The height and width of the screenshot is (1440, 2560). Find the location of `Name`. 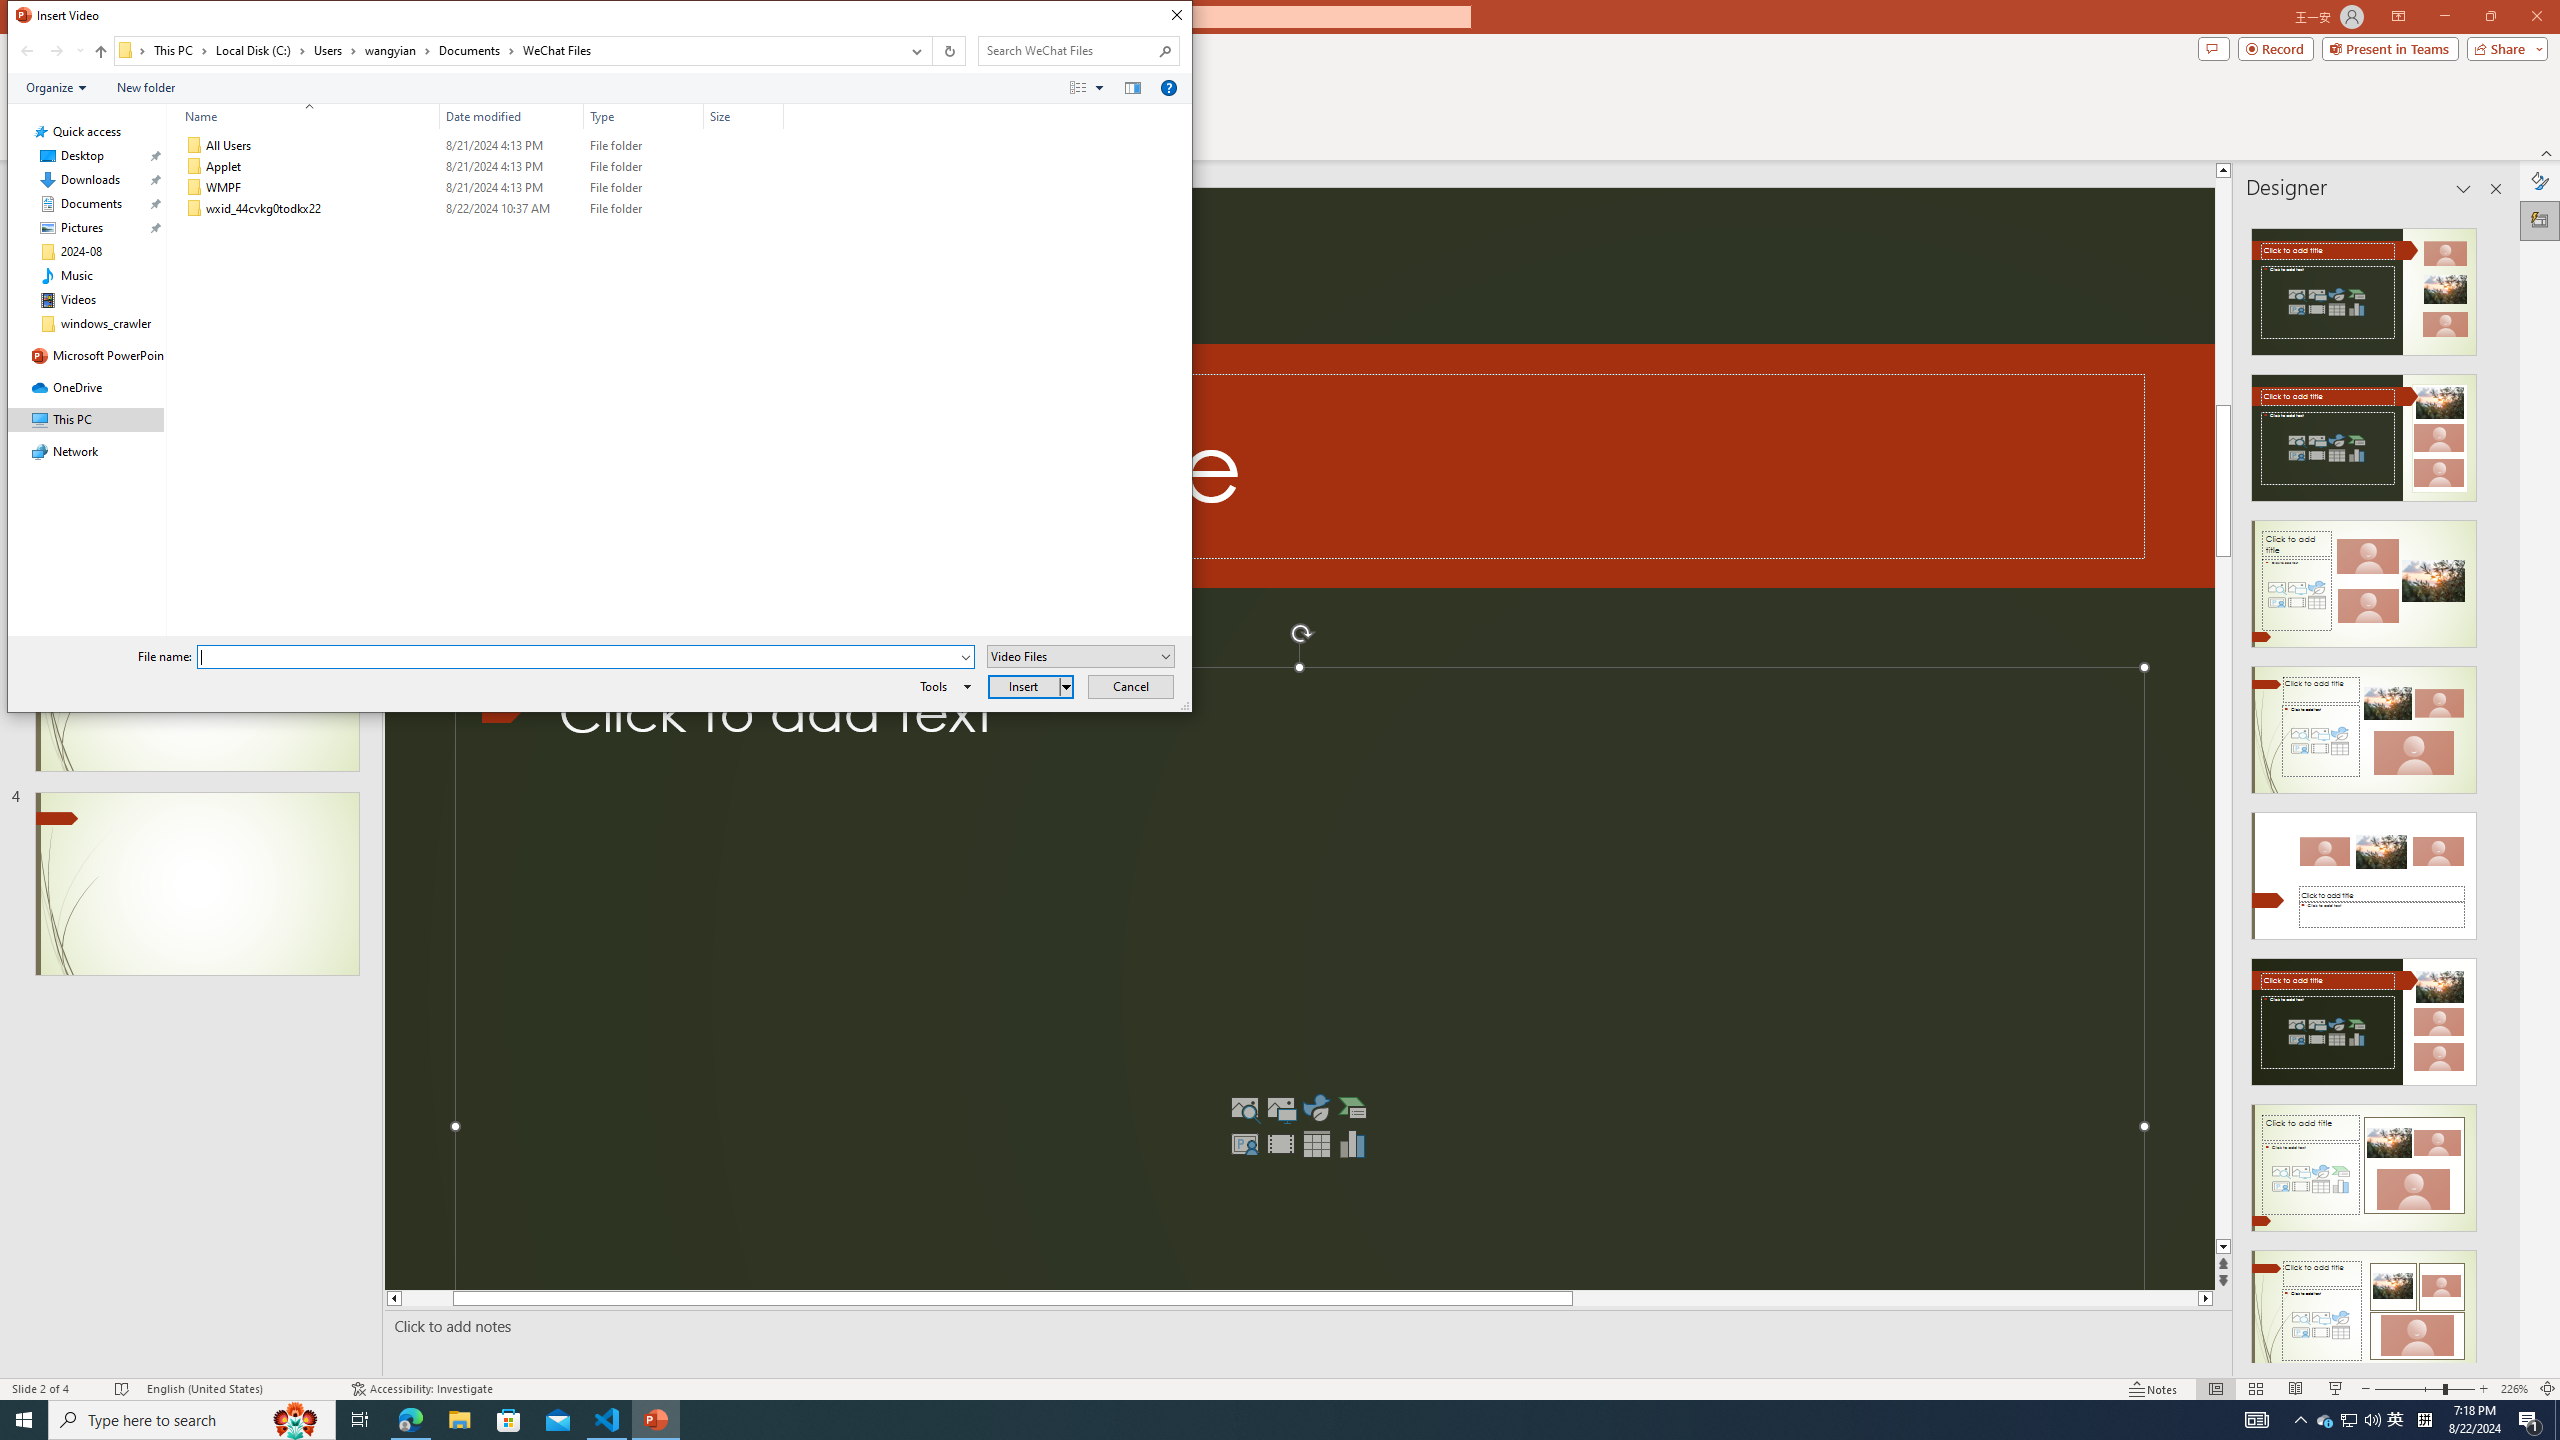

Name is located at coordinates (304, 116).